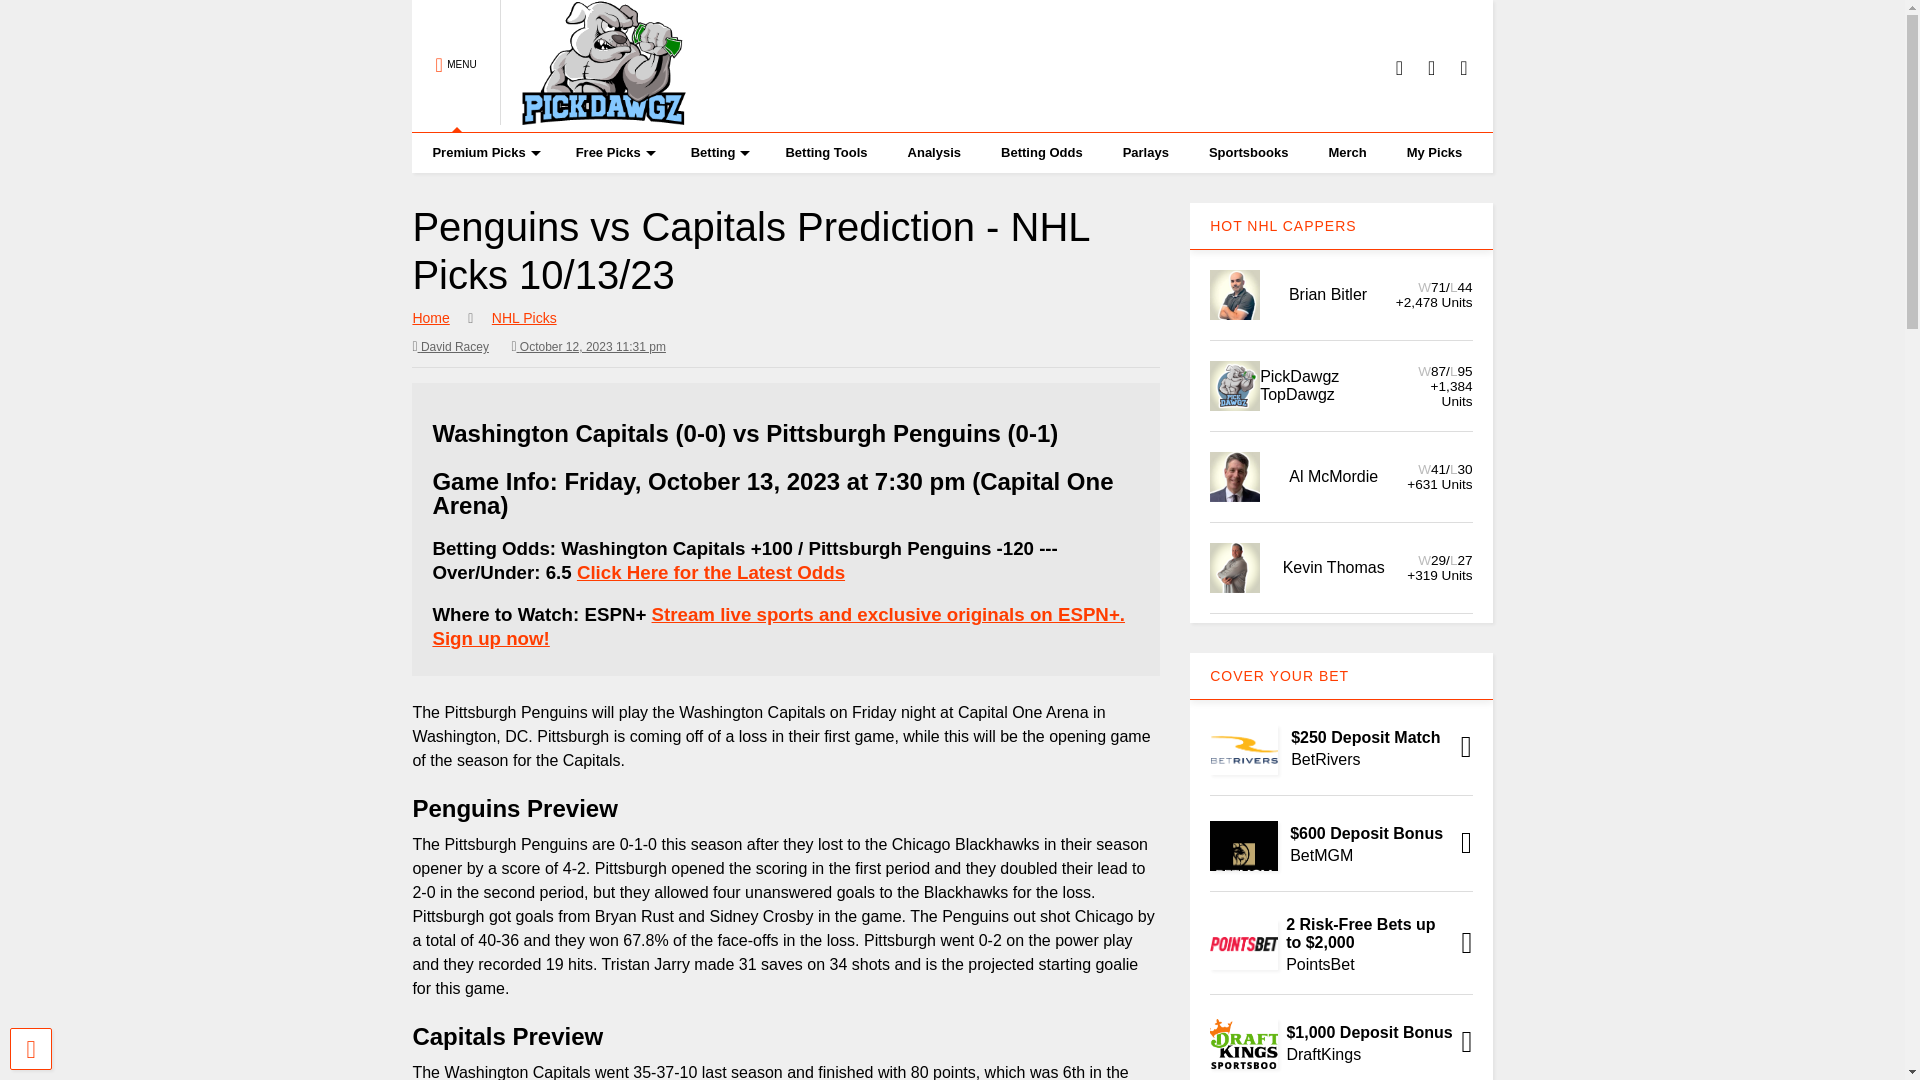 The image size is (1920, 1080). I want to click on facebook, so click(1462, 67).